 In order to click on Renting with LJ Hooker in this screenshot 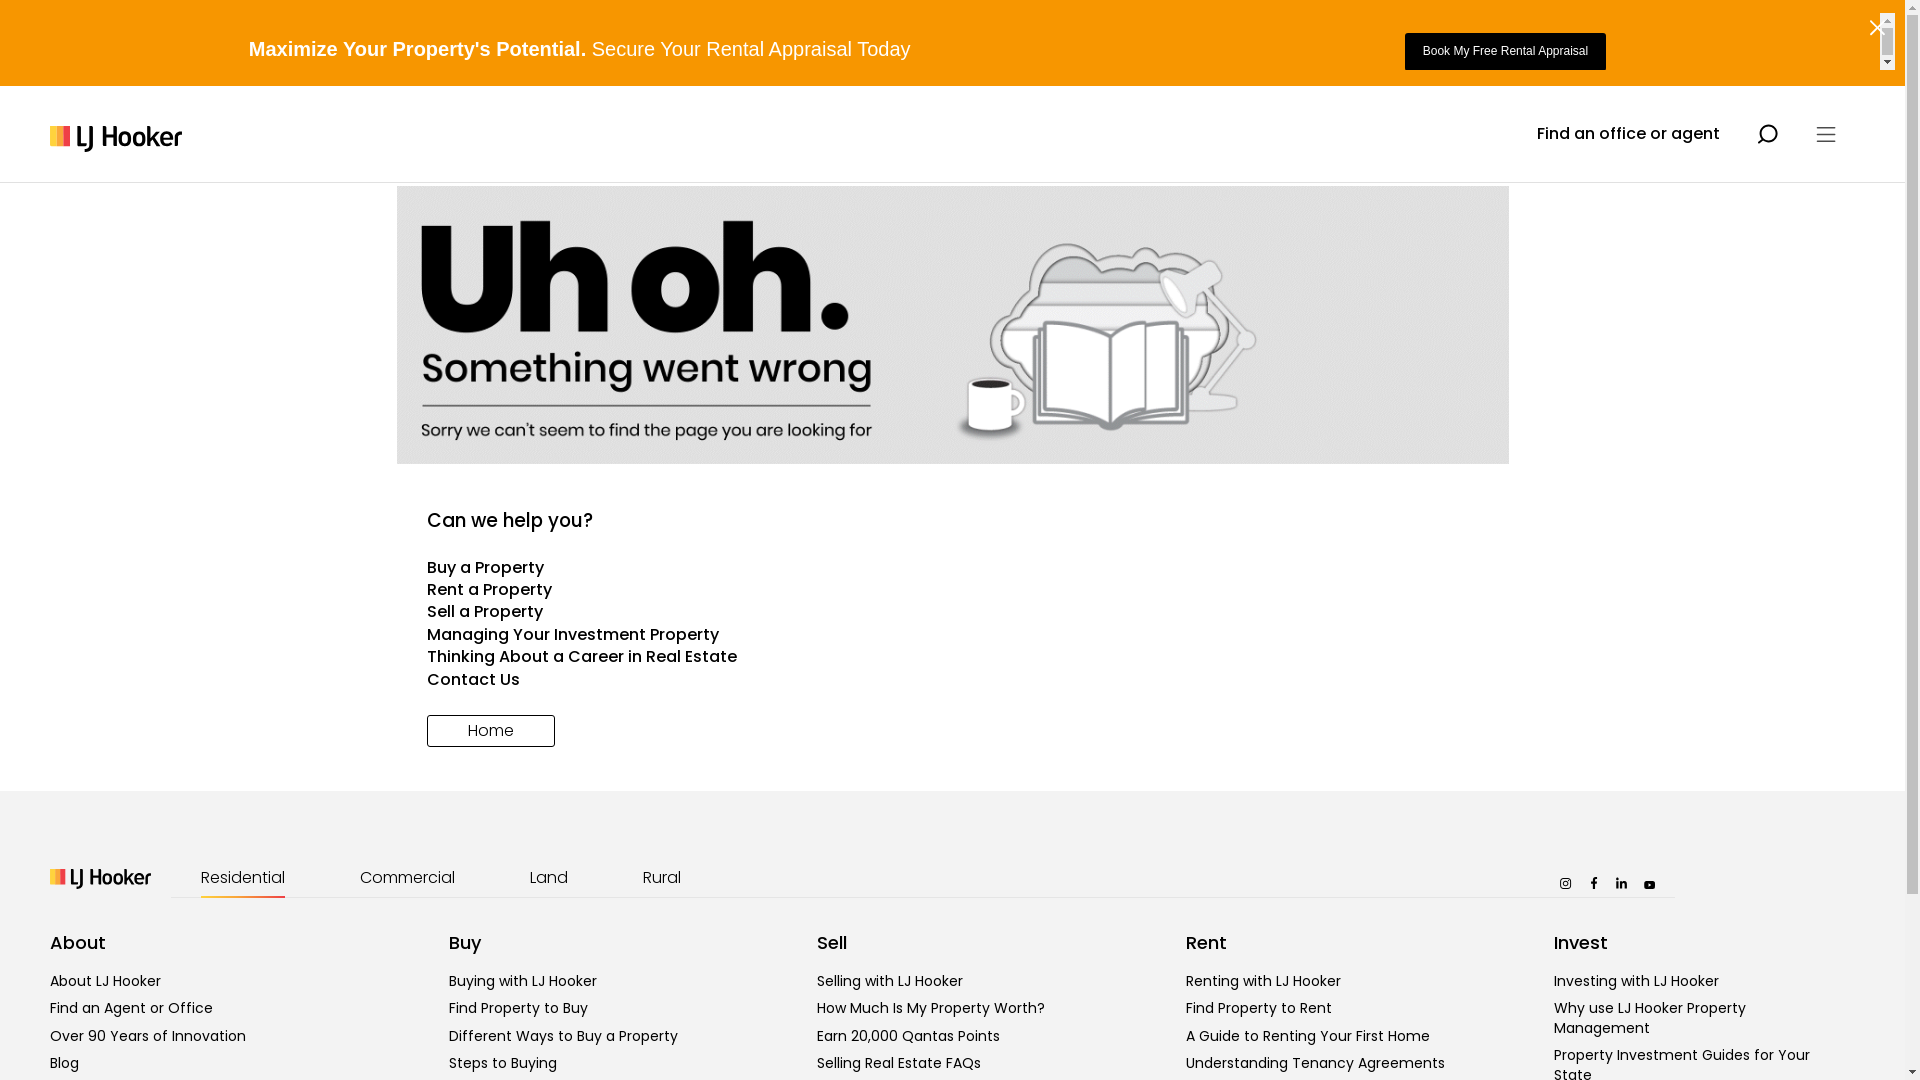, I will do `click(1264, 981)`.